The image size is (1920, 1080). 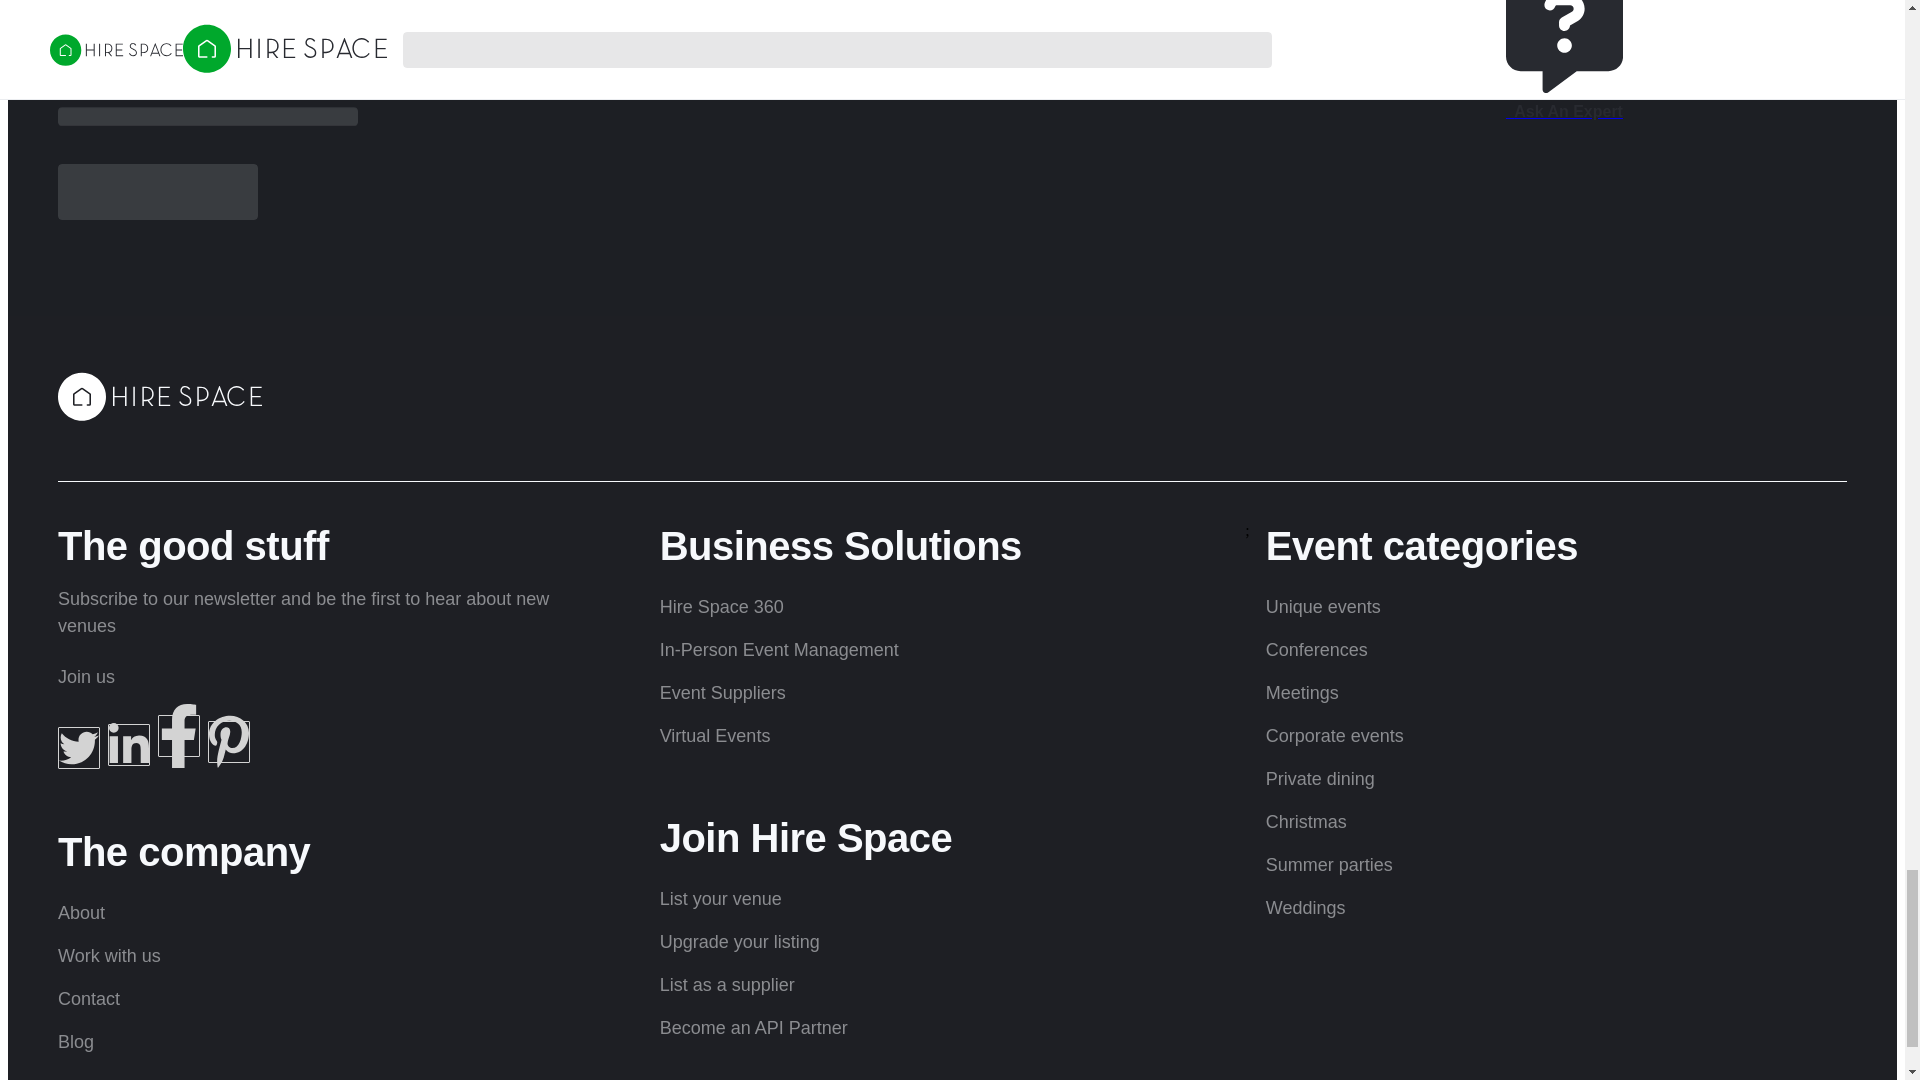 What do you see at coordinates (159, 396) in the screenshot?
I see `Hire Space` at bounding box center [159, 396].